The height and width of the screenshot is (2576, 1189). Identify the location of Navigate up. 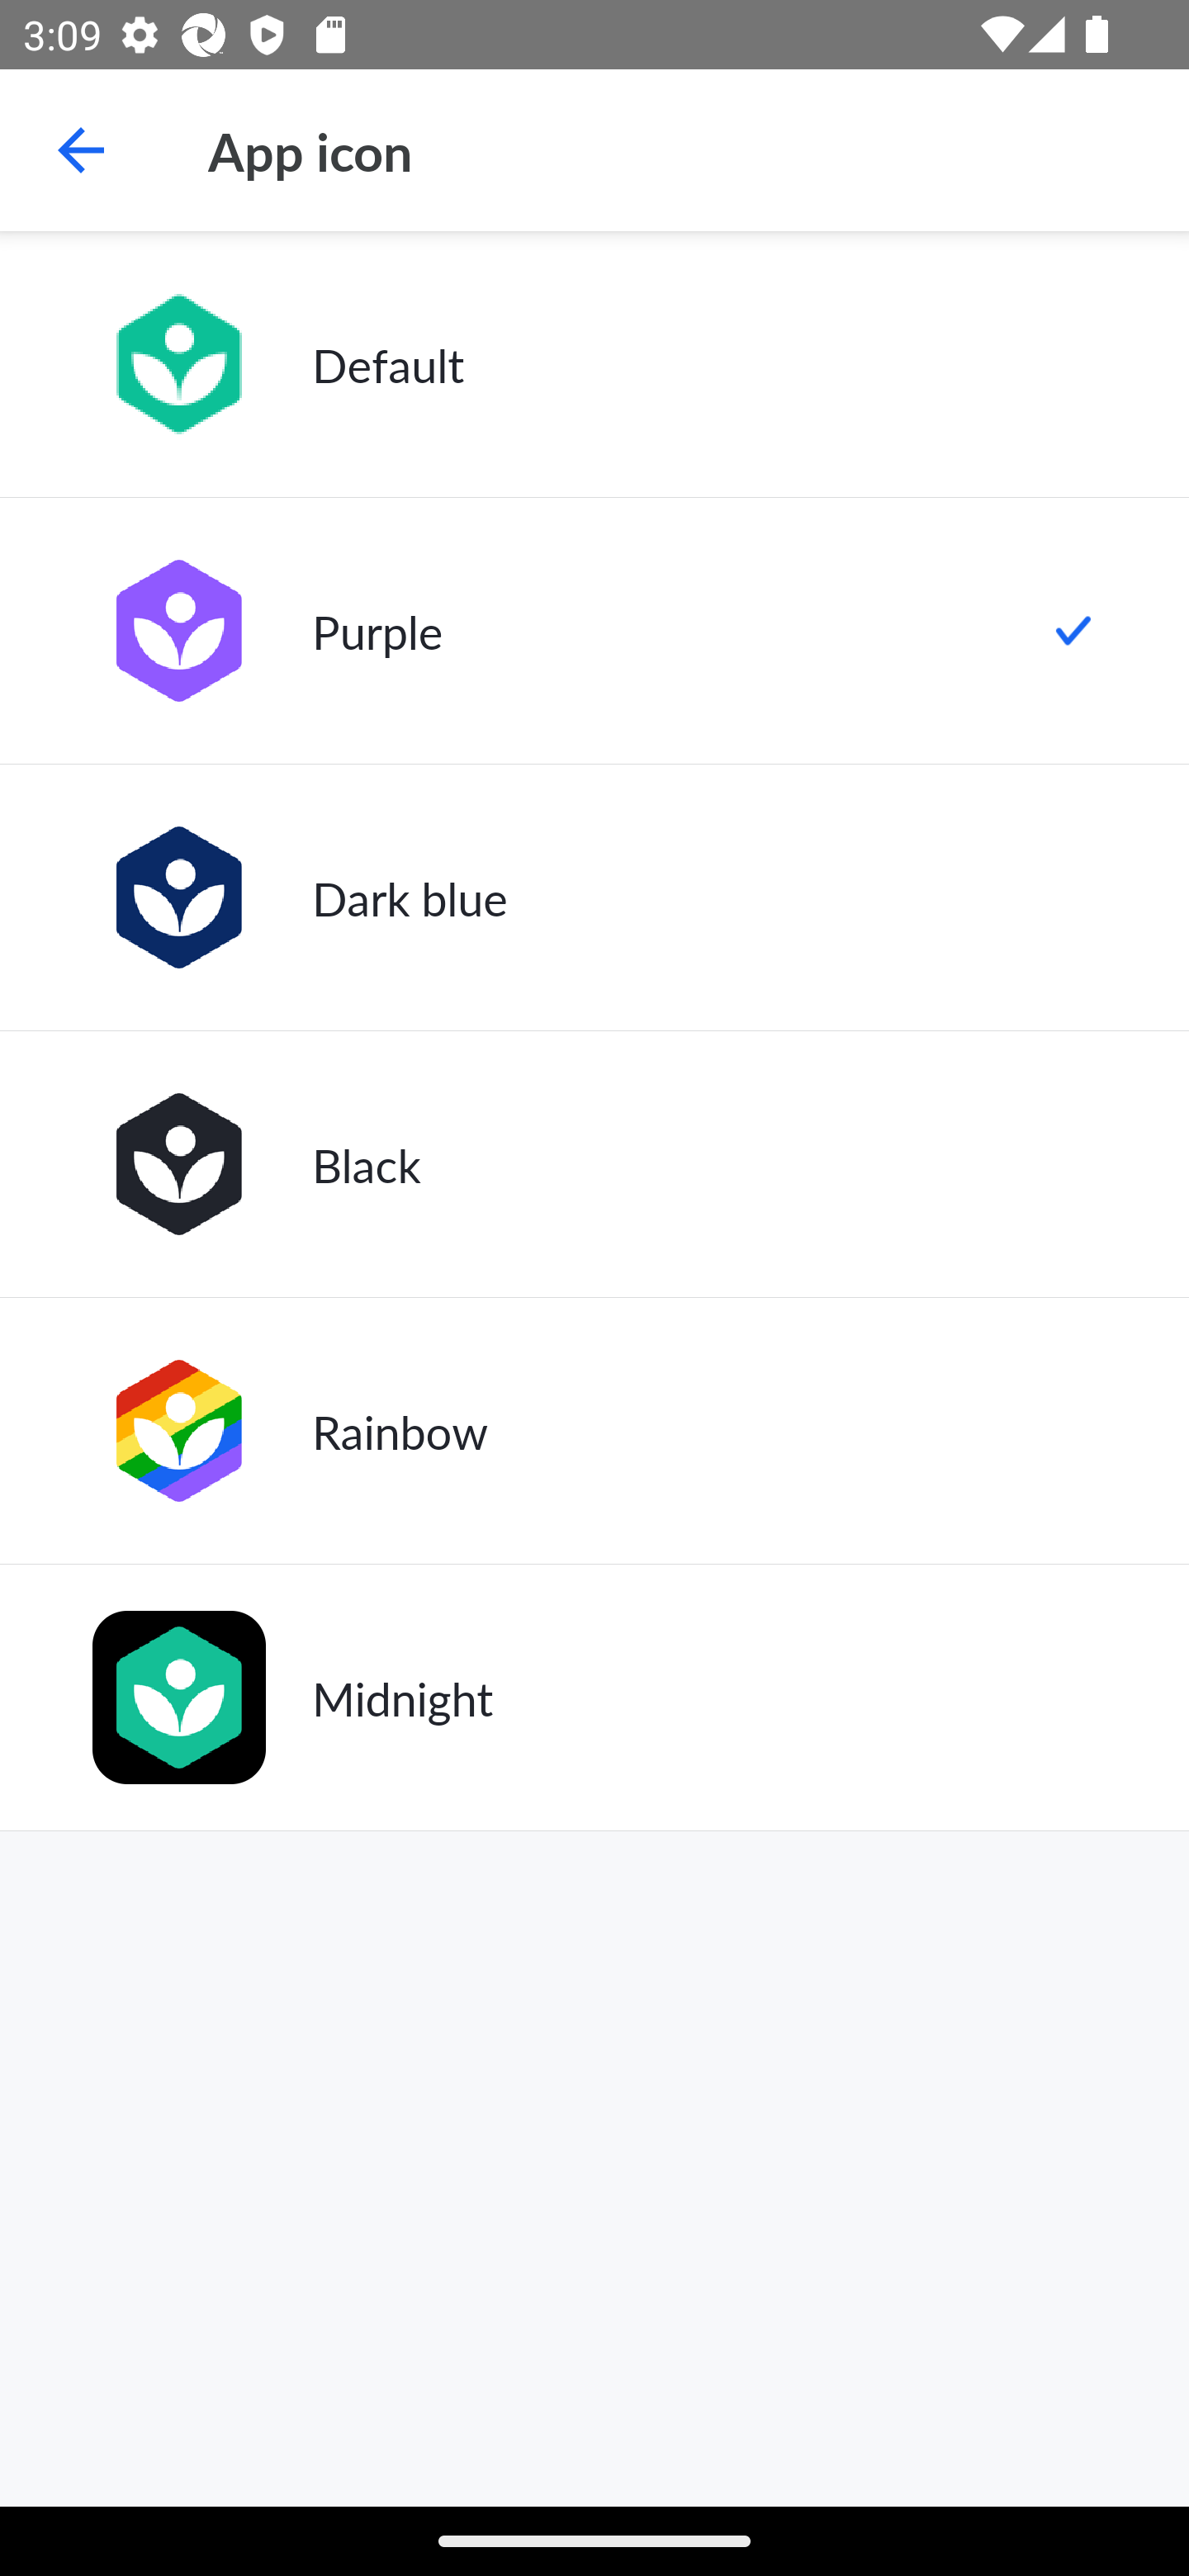
(81, 150).